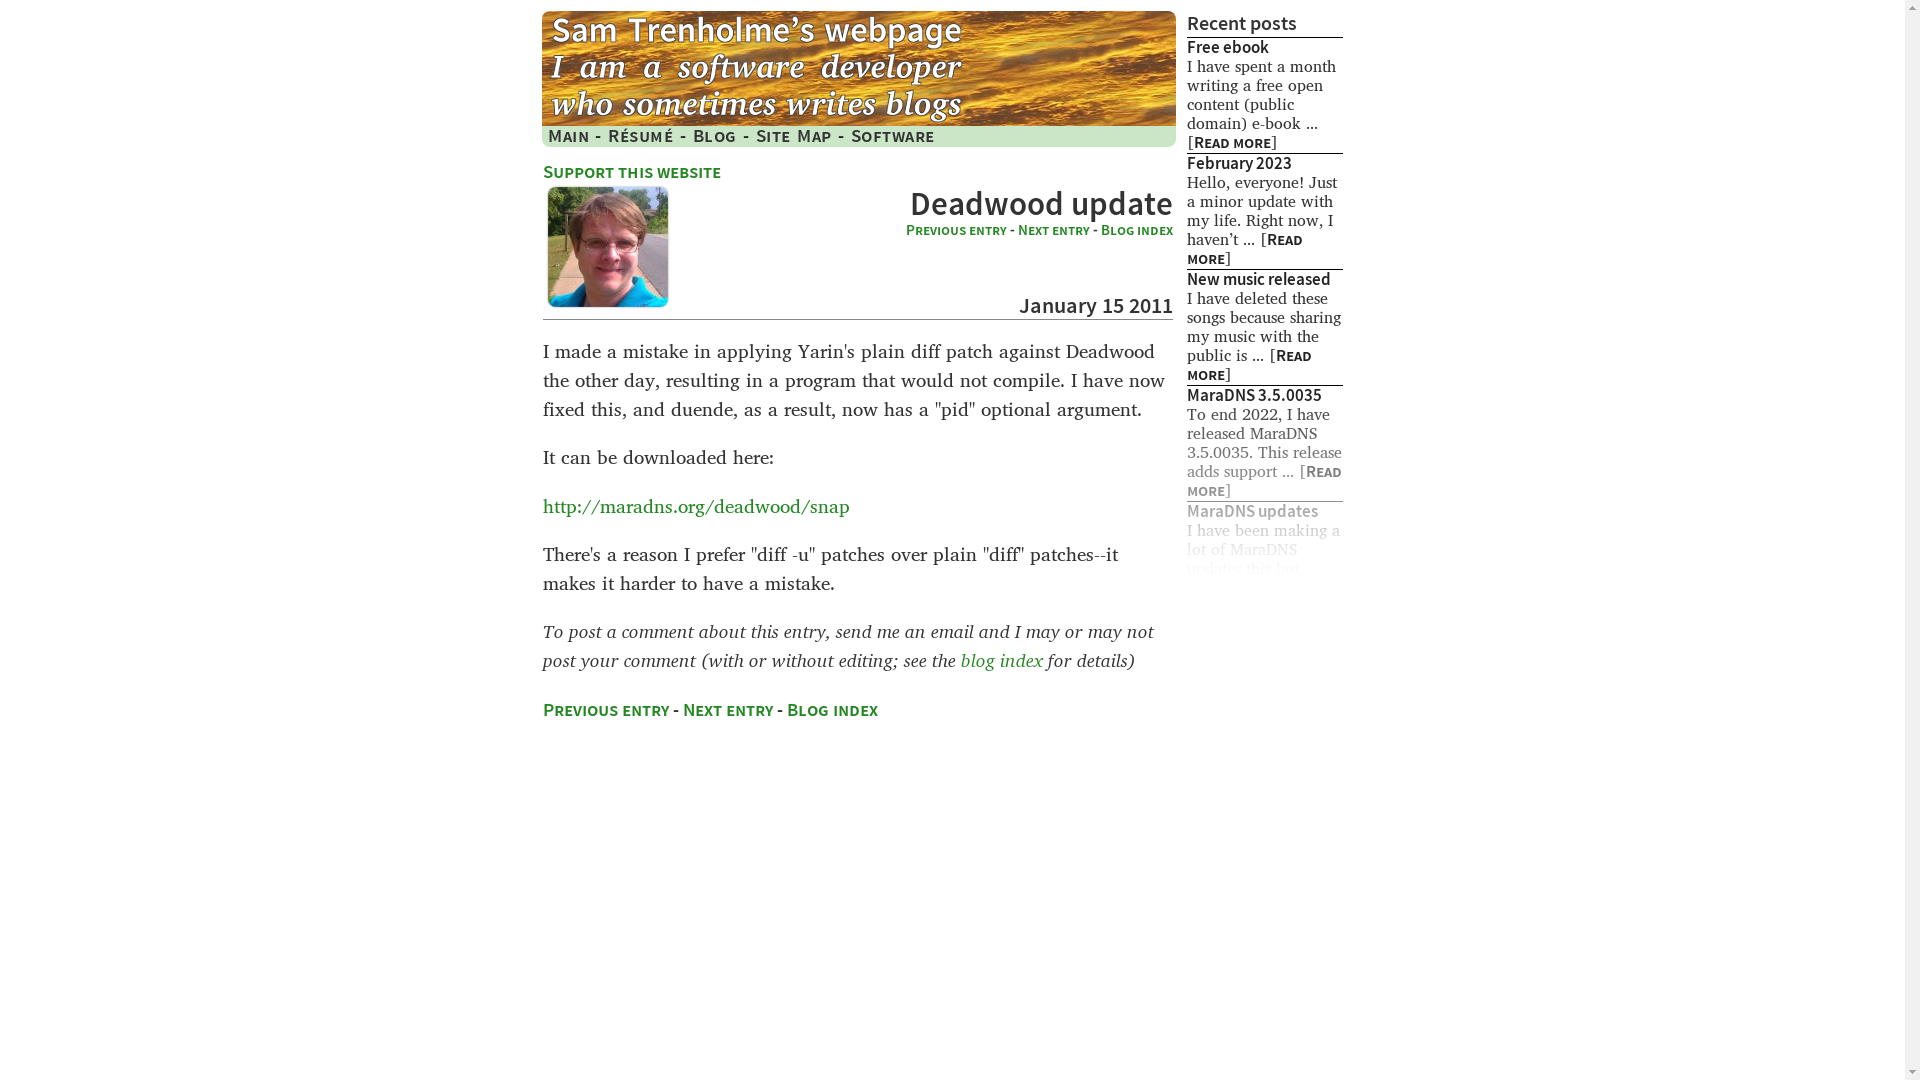 The width and height of the screenshot is (1920, 1080). What do you see at coordinates (892, 135) in the screenshot?
I see `Software` at bounding box center [892, 135].